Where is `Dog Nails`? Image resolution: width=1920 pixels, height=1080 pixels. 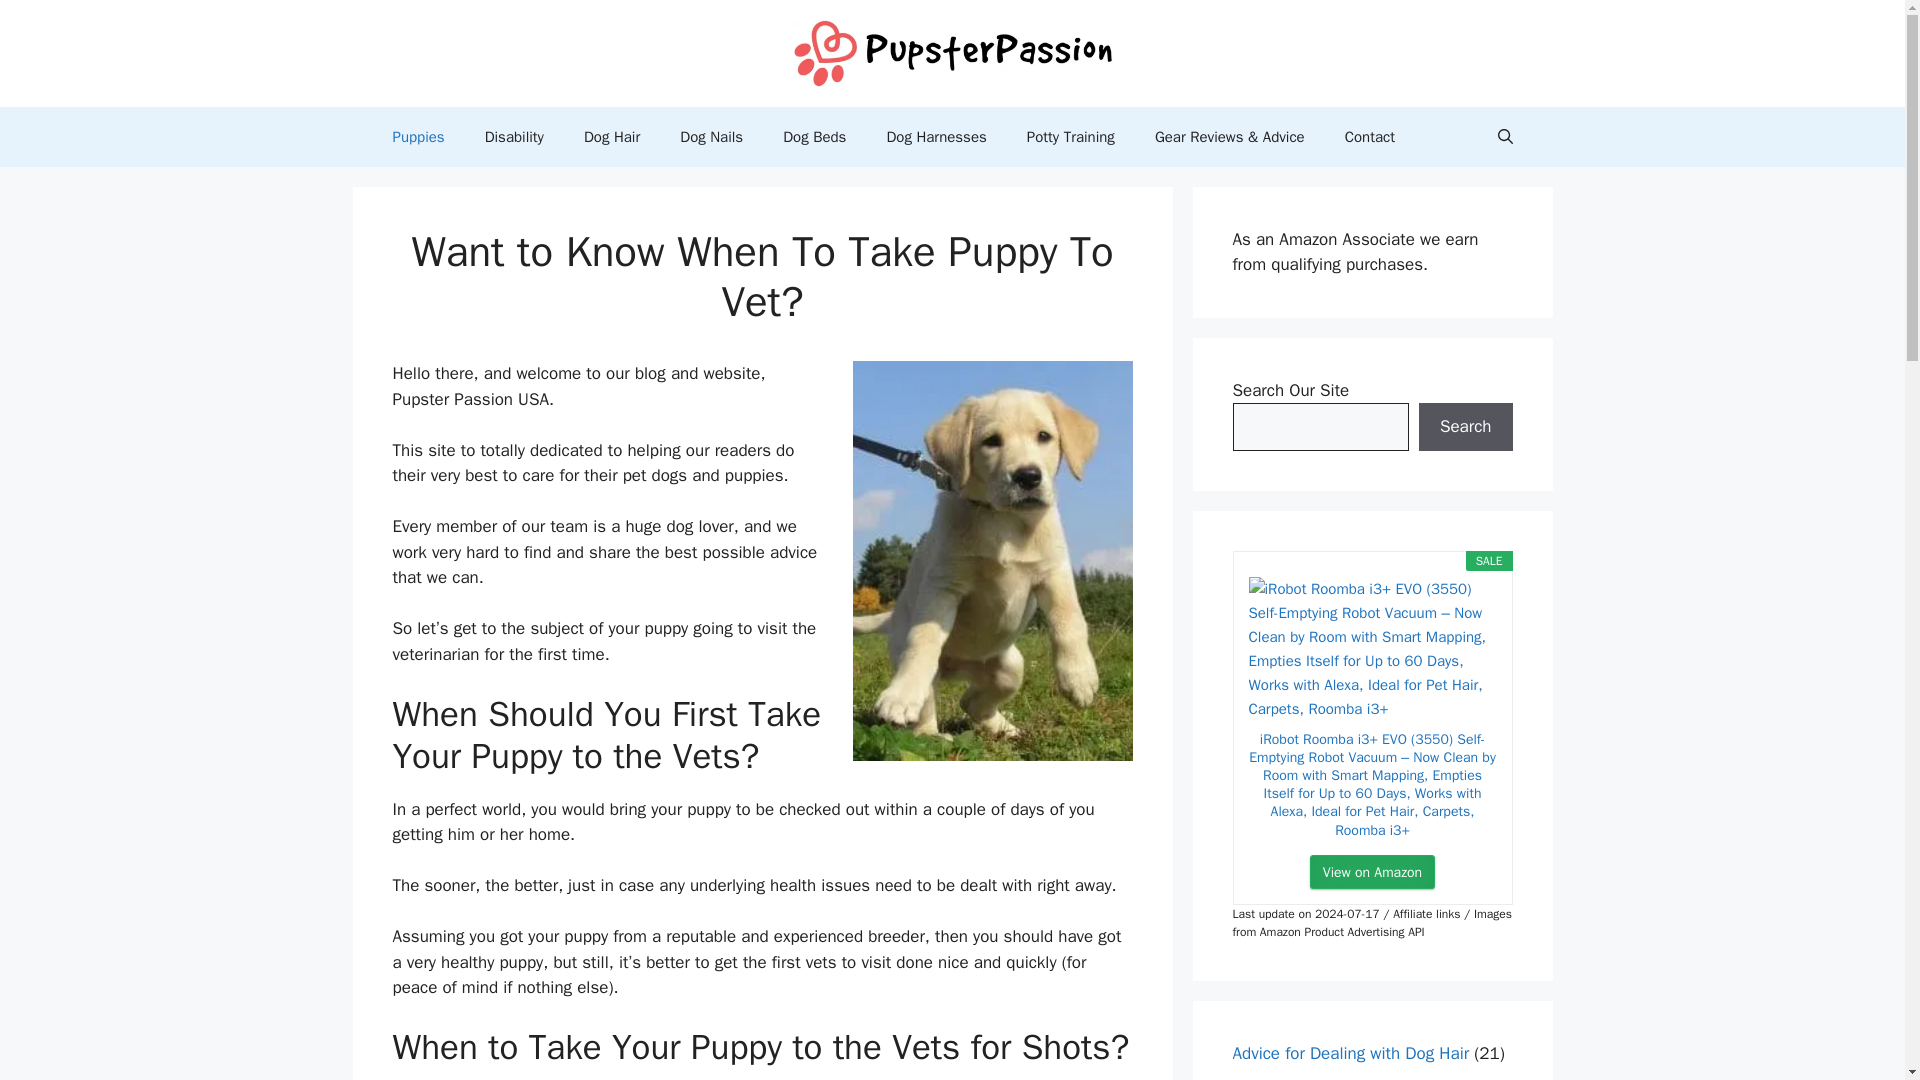 Dog Nails is located at coordinates (711, 136).